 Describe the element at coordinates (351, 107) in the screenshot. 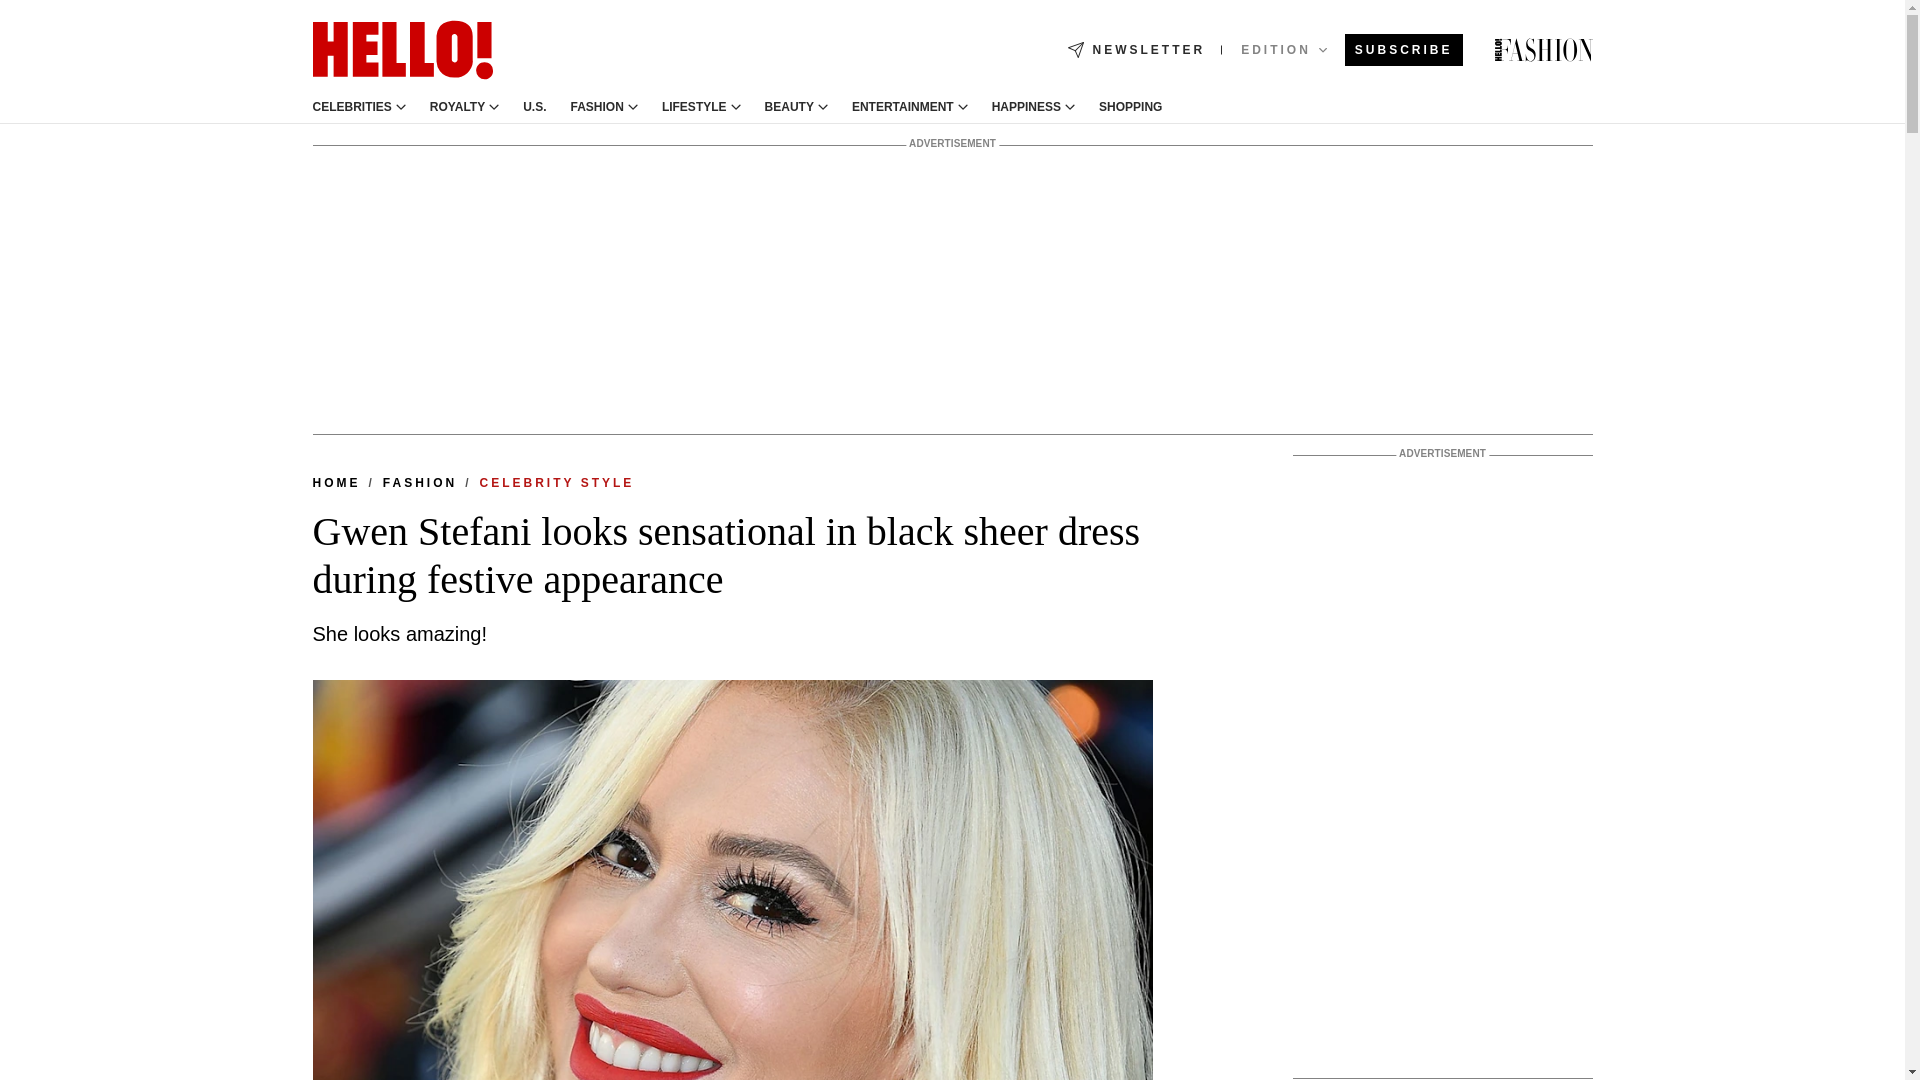

I see `CELEBRITIES` at that location.